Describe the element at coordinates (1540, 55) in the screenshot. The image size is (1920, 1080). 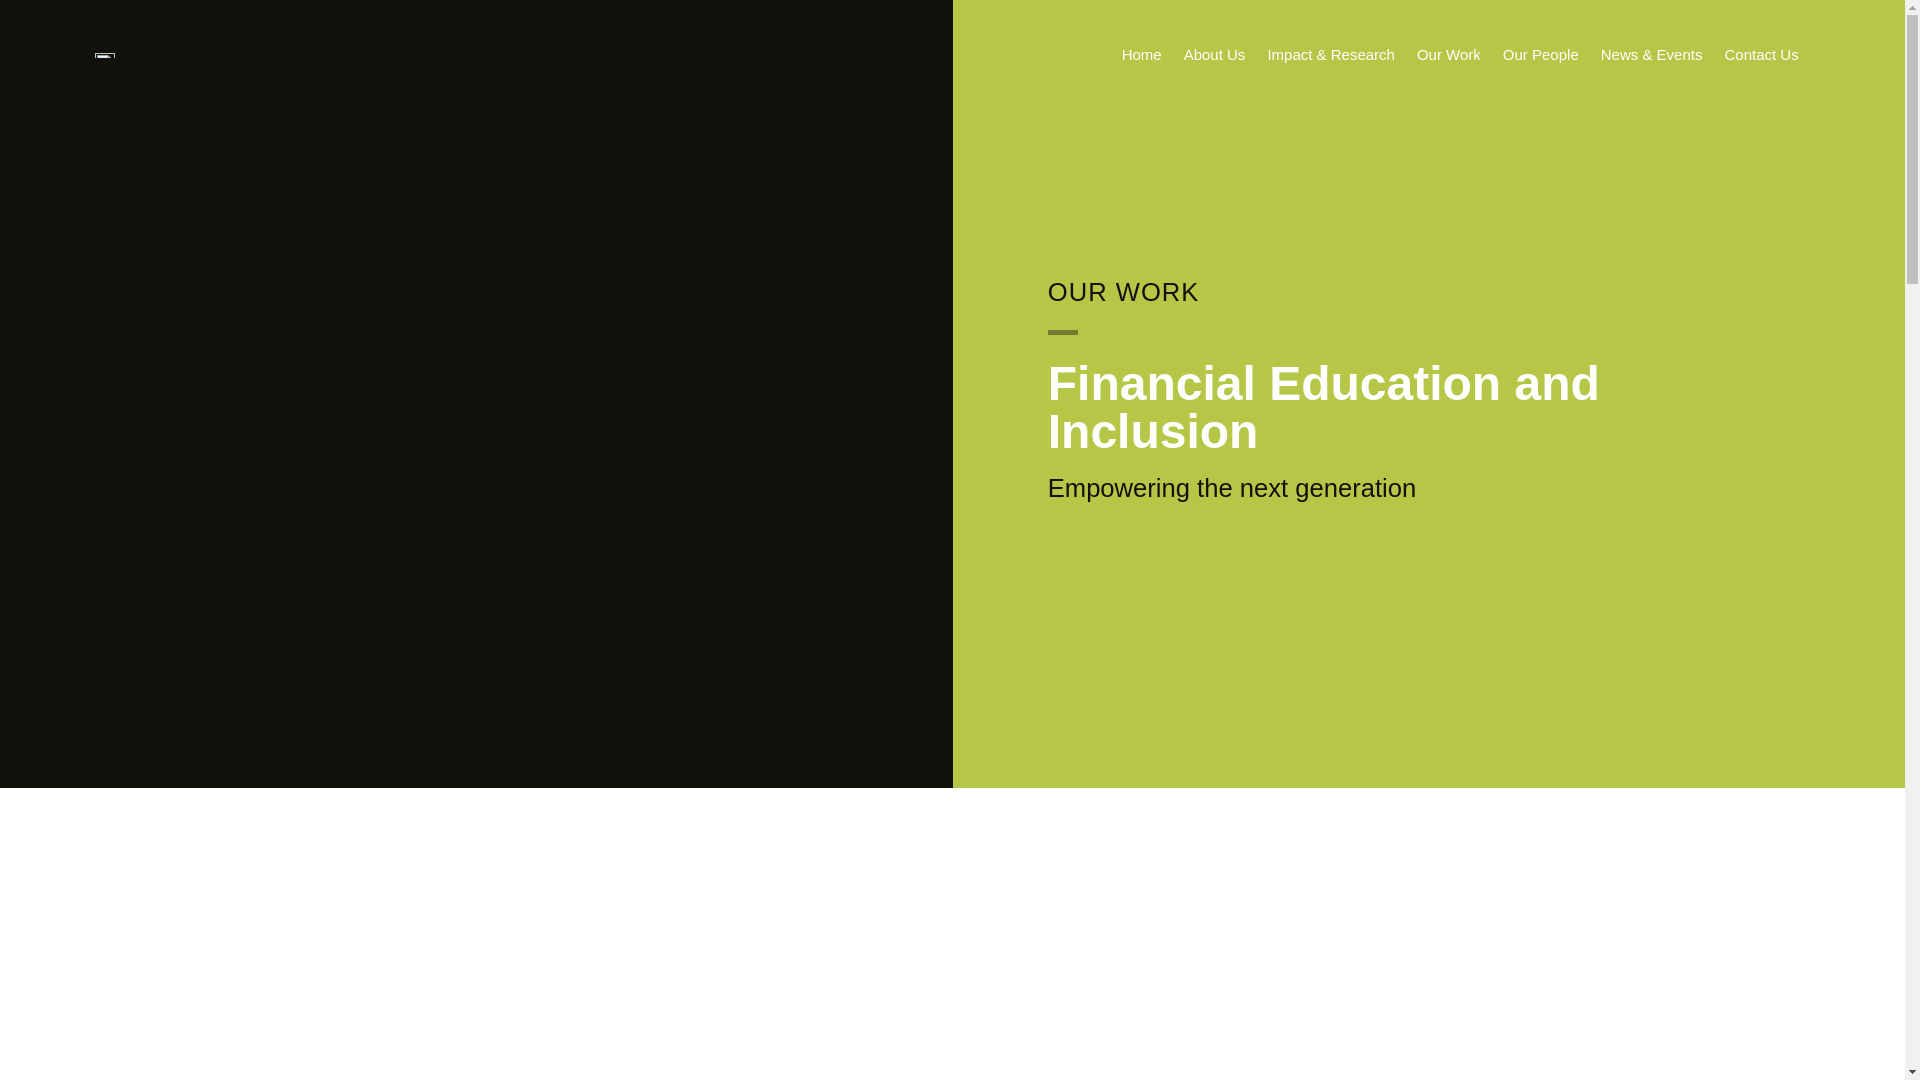
I see `Our People` at that location.